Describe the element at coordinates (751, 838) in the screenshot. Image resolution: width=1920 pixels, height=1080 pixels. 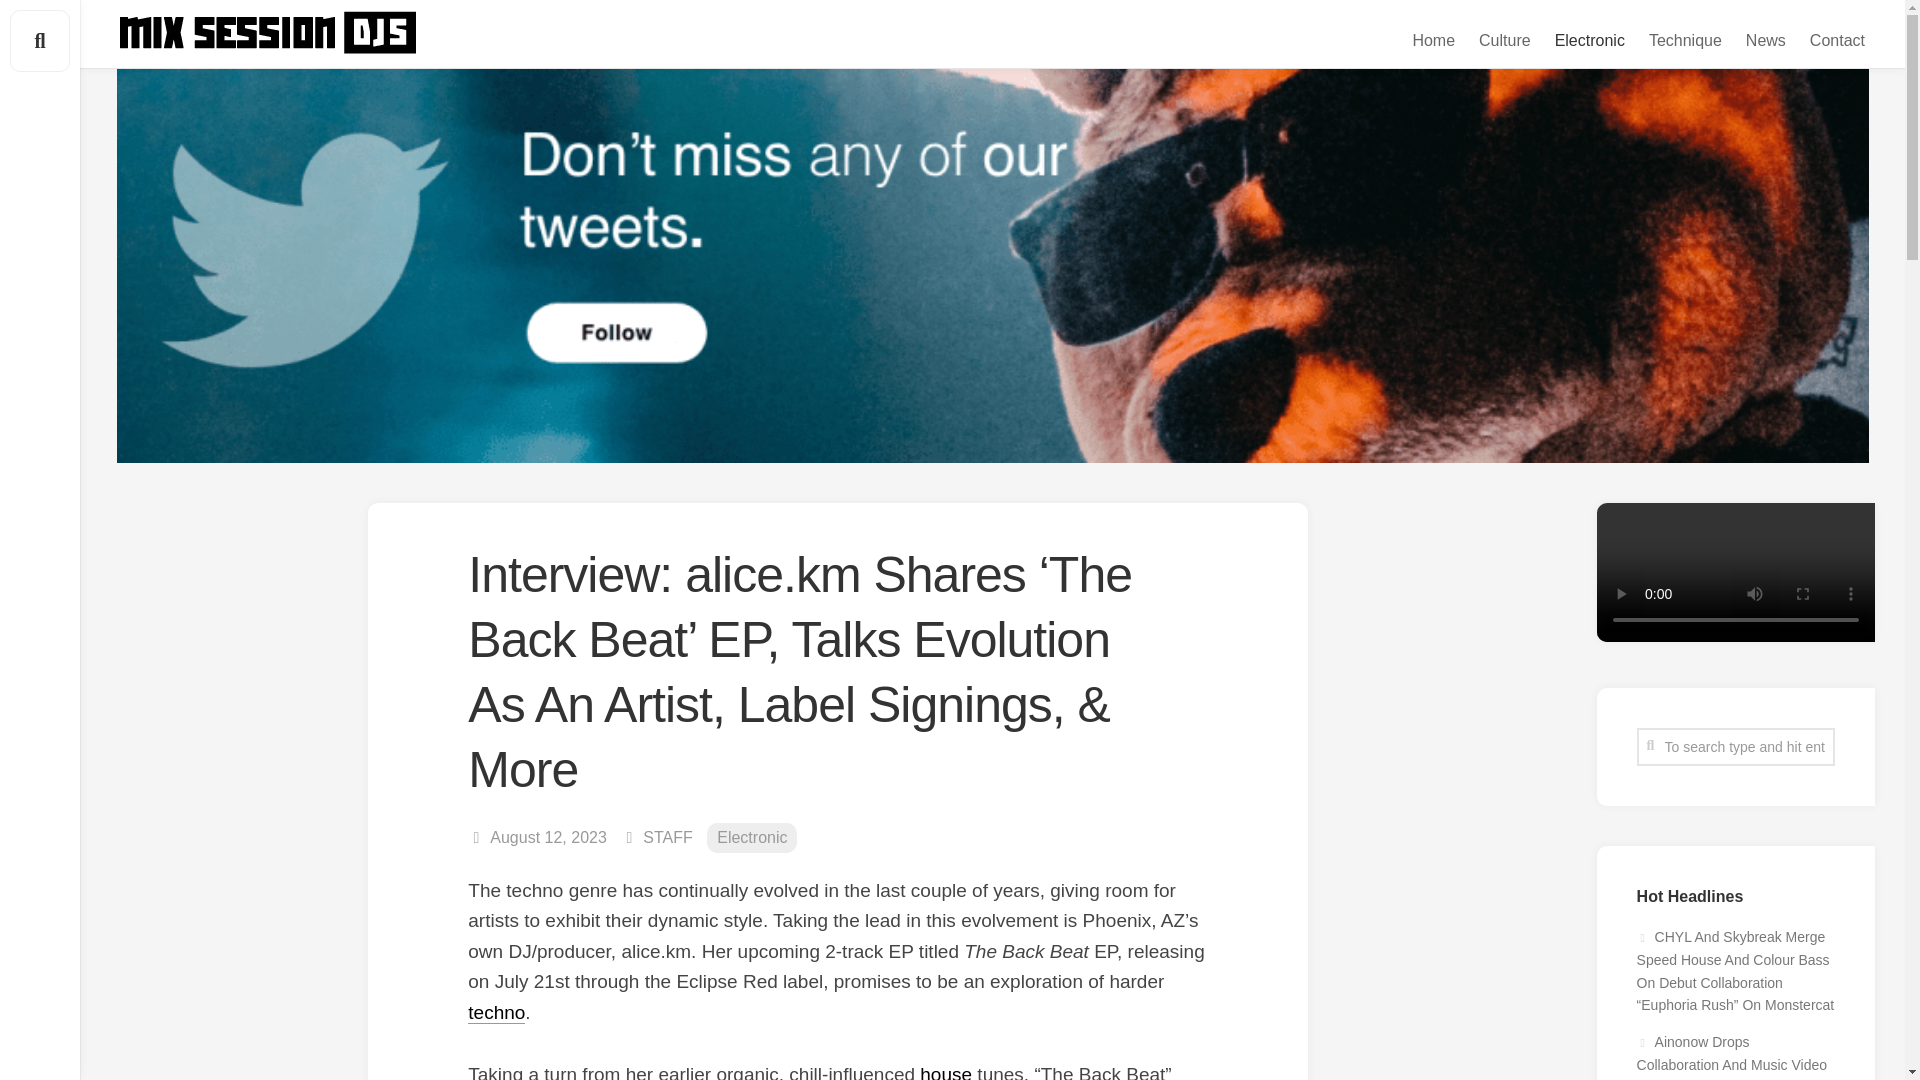
I see `Electronic` at that location.